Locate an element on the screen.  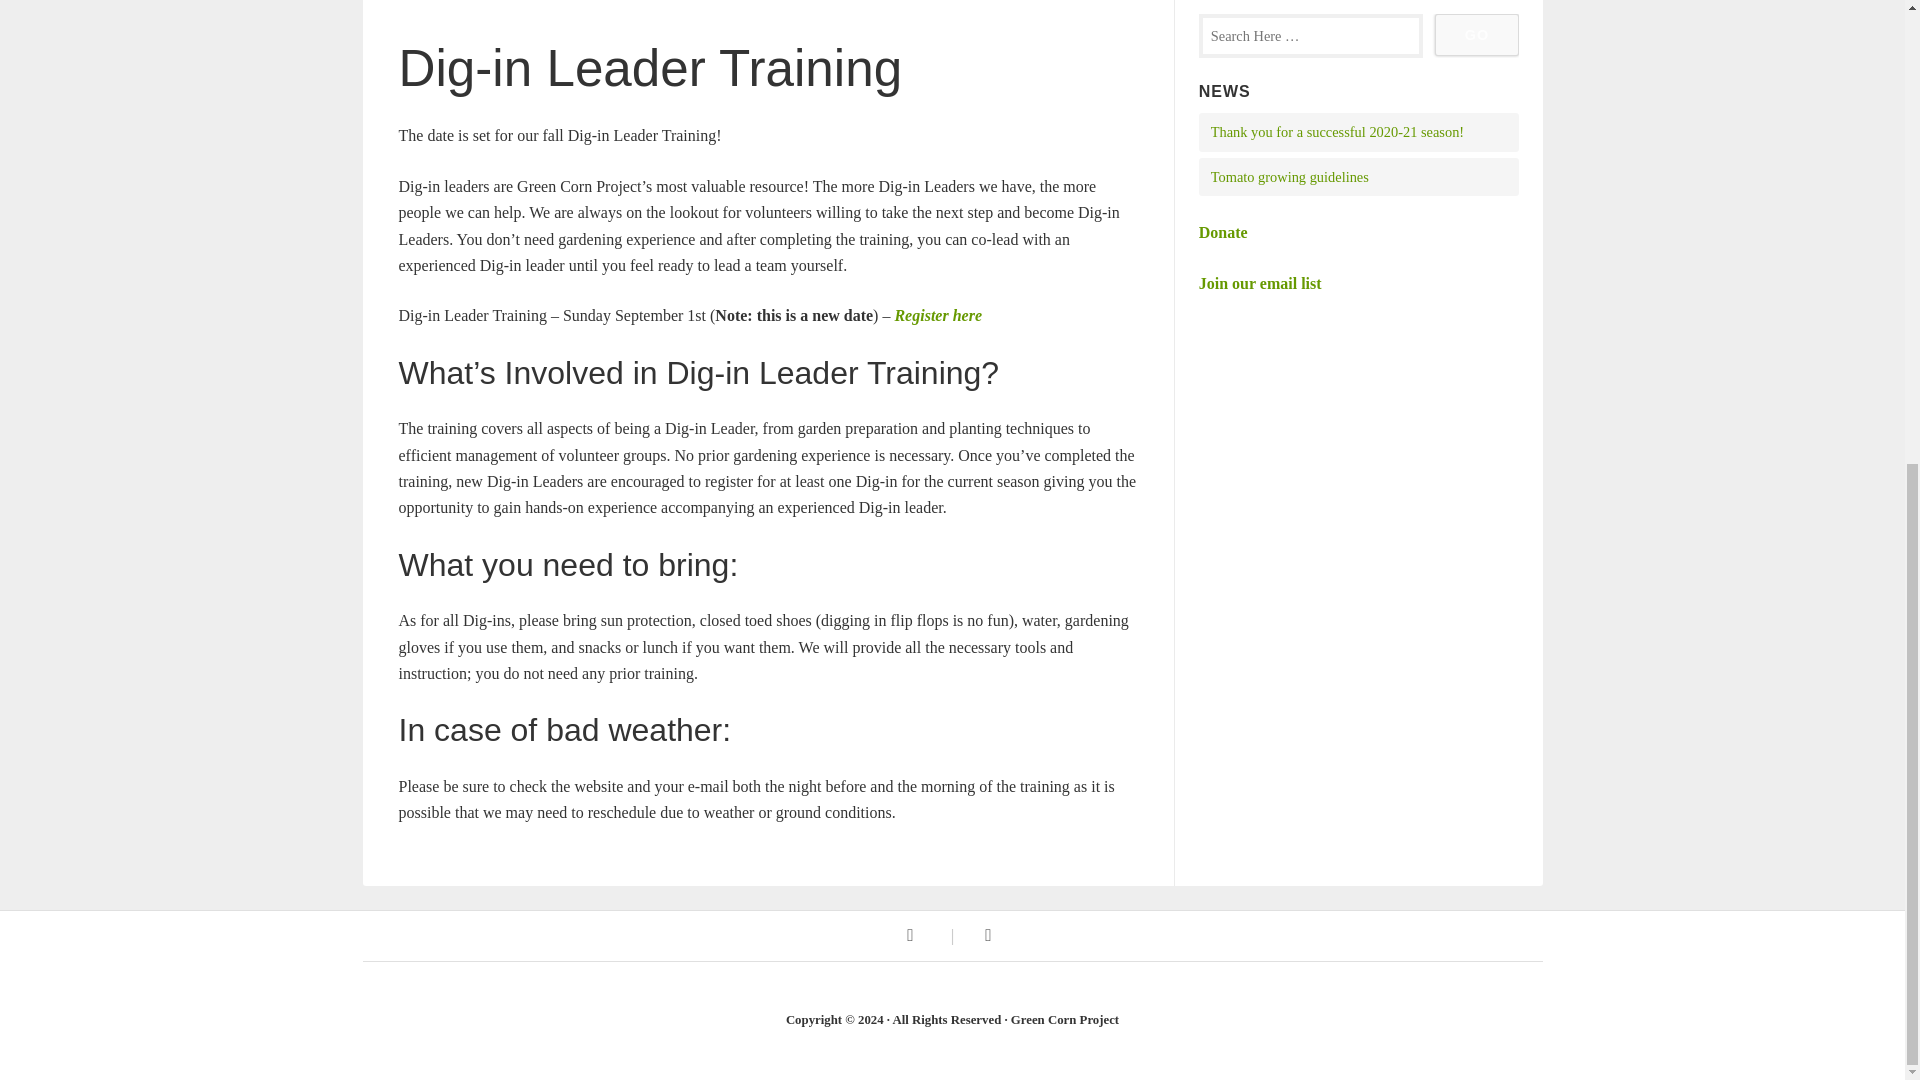
Join our email list is located at coordinates (1260, 283).